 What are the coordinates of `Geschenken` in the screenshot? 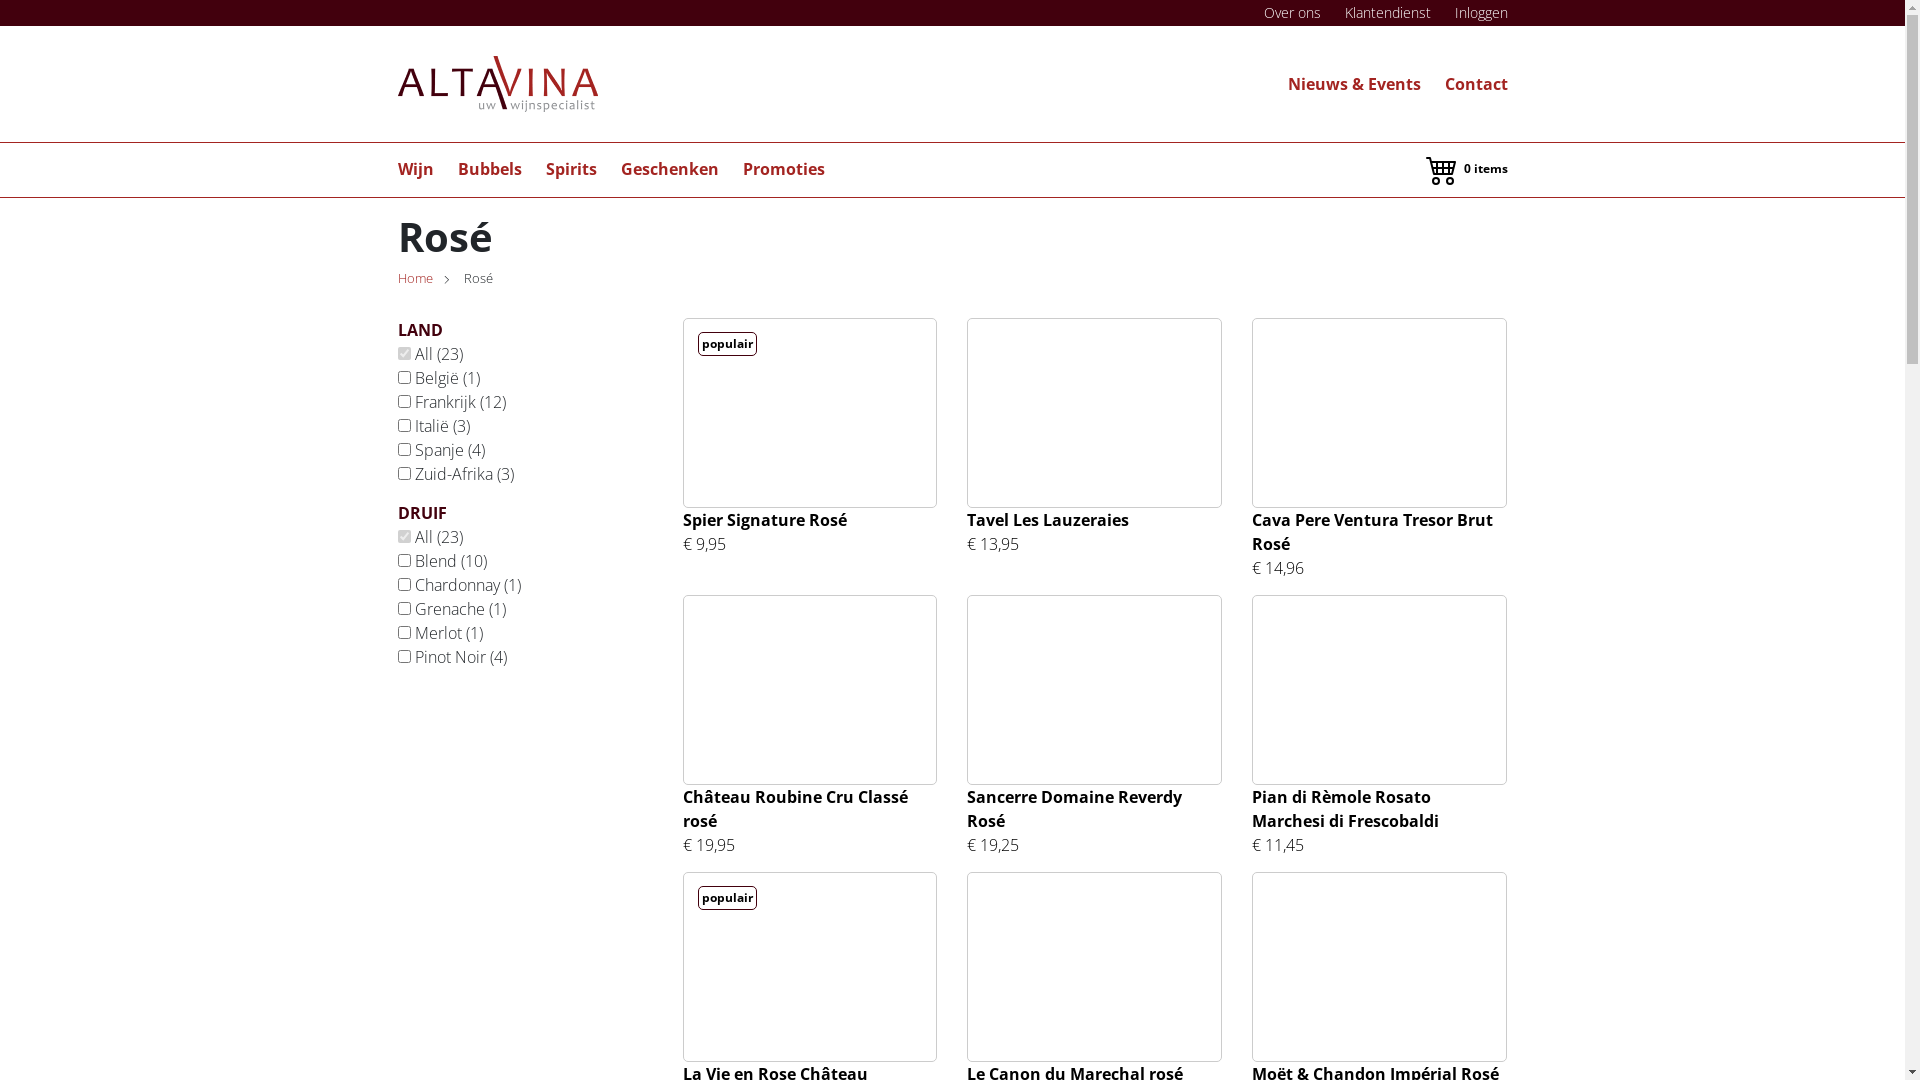 It's located at (669, 178).